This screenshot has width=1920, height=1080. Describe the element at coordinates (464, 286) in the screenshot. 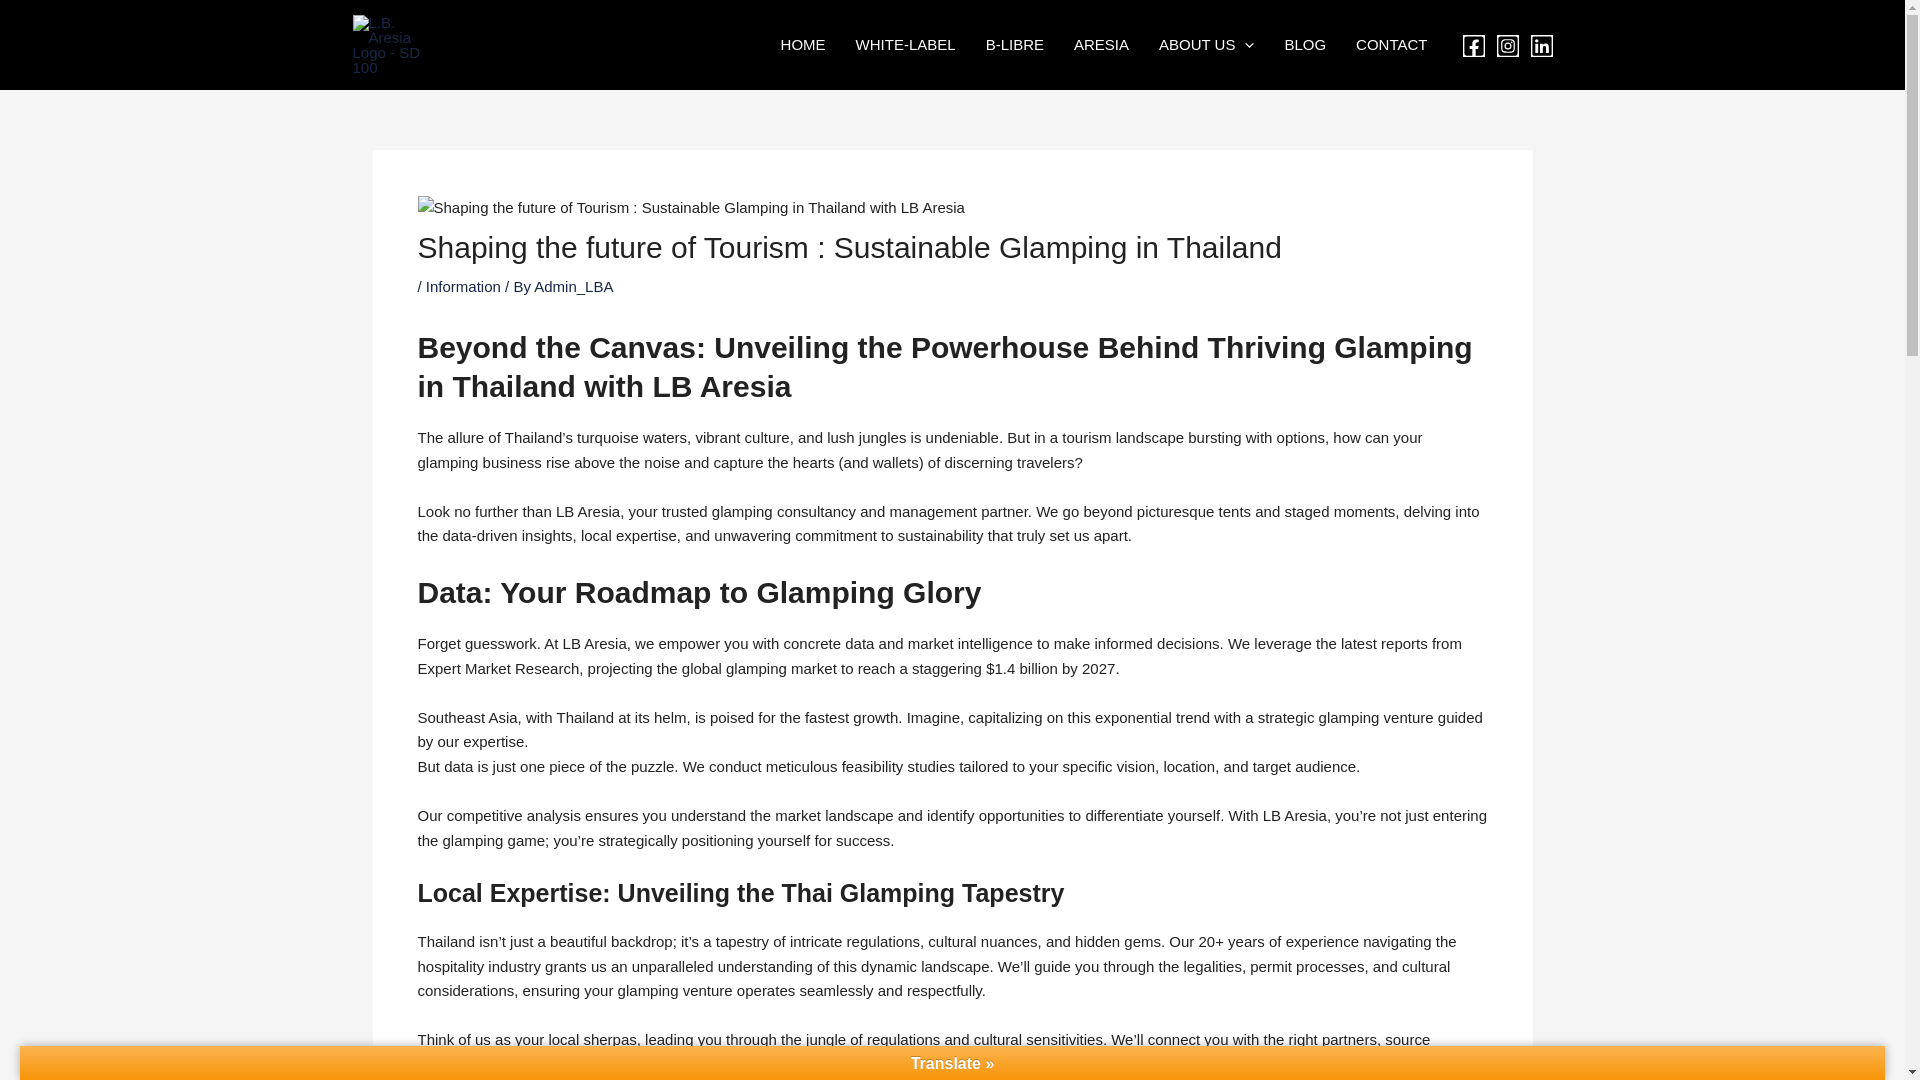

I see `Information` at that location.